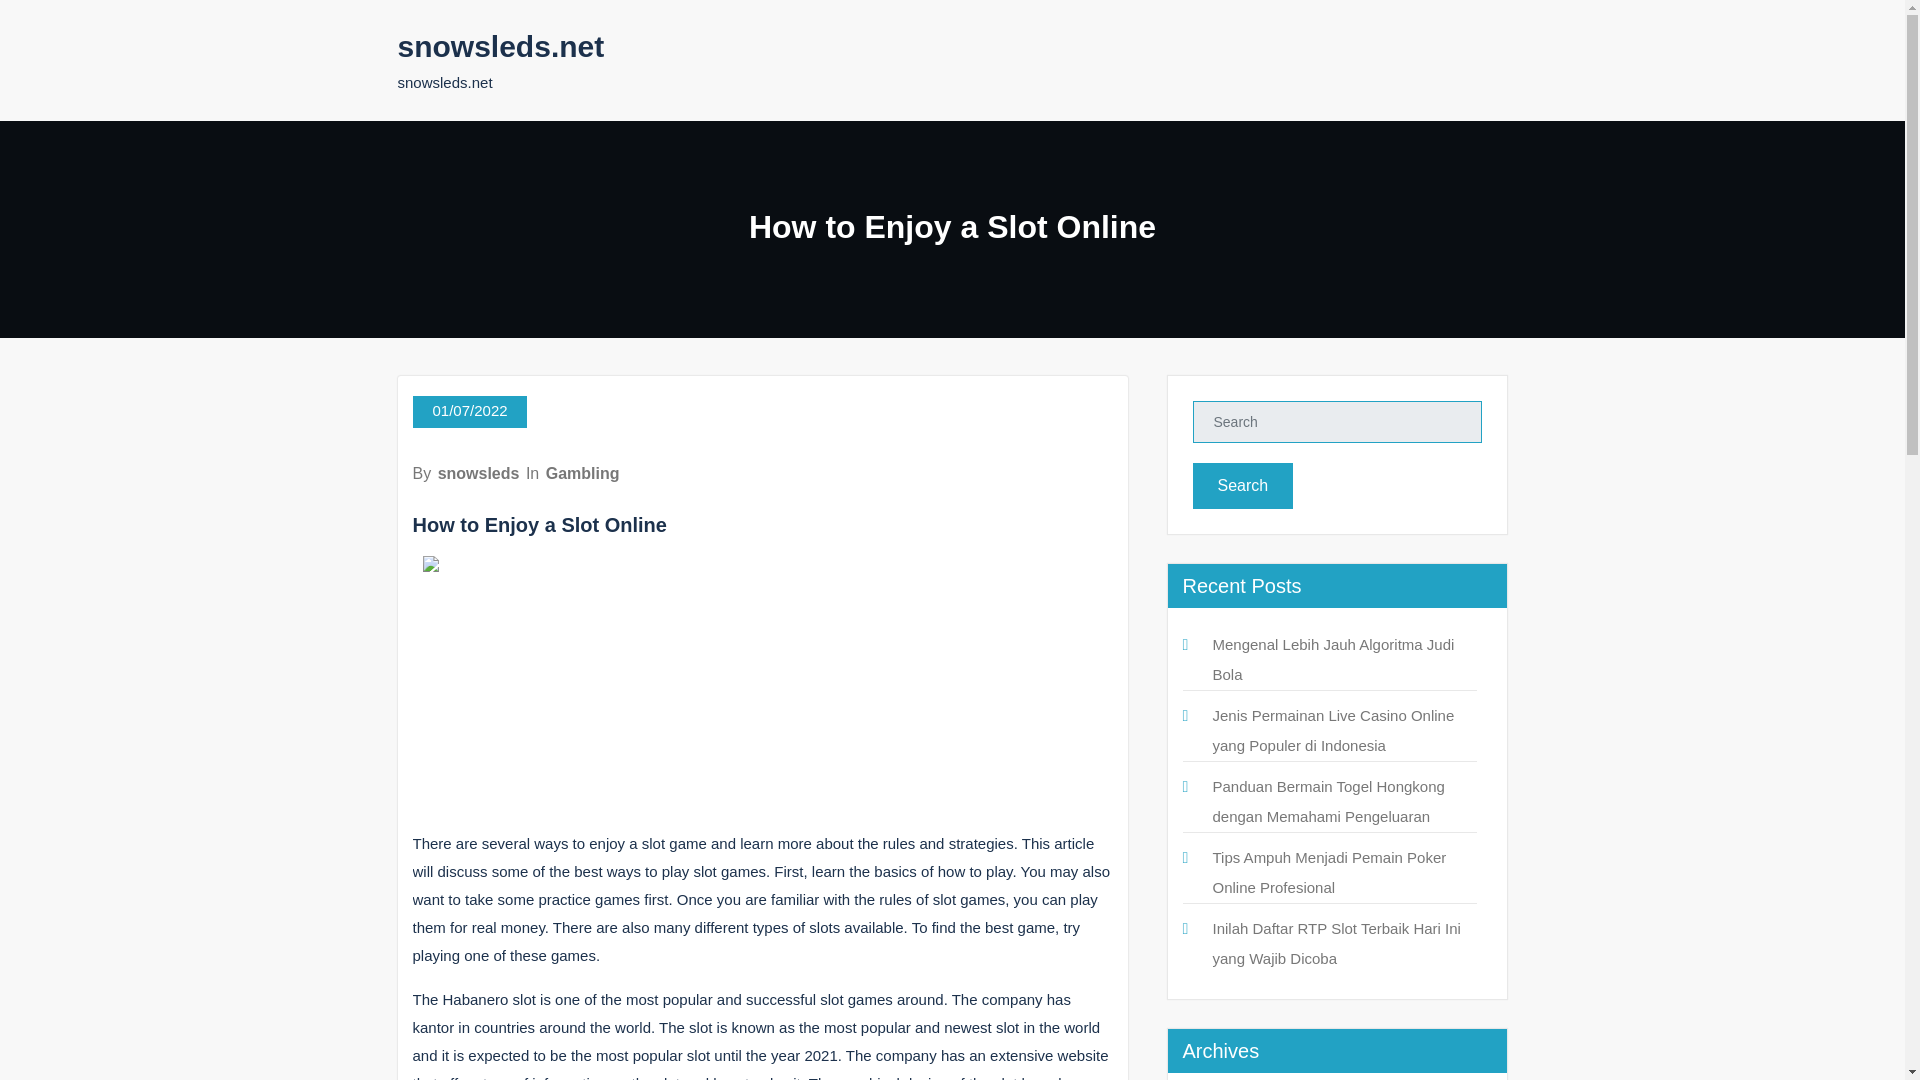  Describe the element at coordinates (1242, 486) in the screenshot. I see `Search` at that location.